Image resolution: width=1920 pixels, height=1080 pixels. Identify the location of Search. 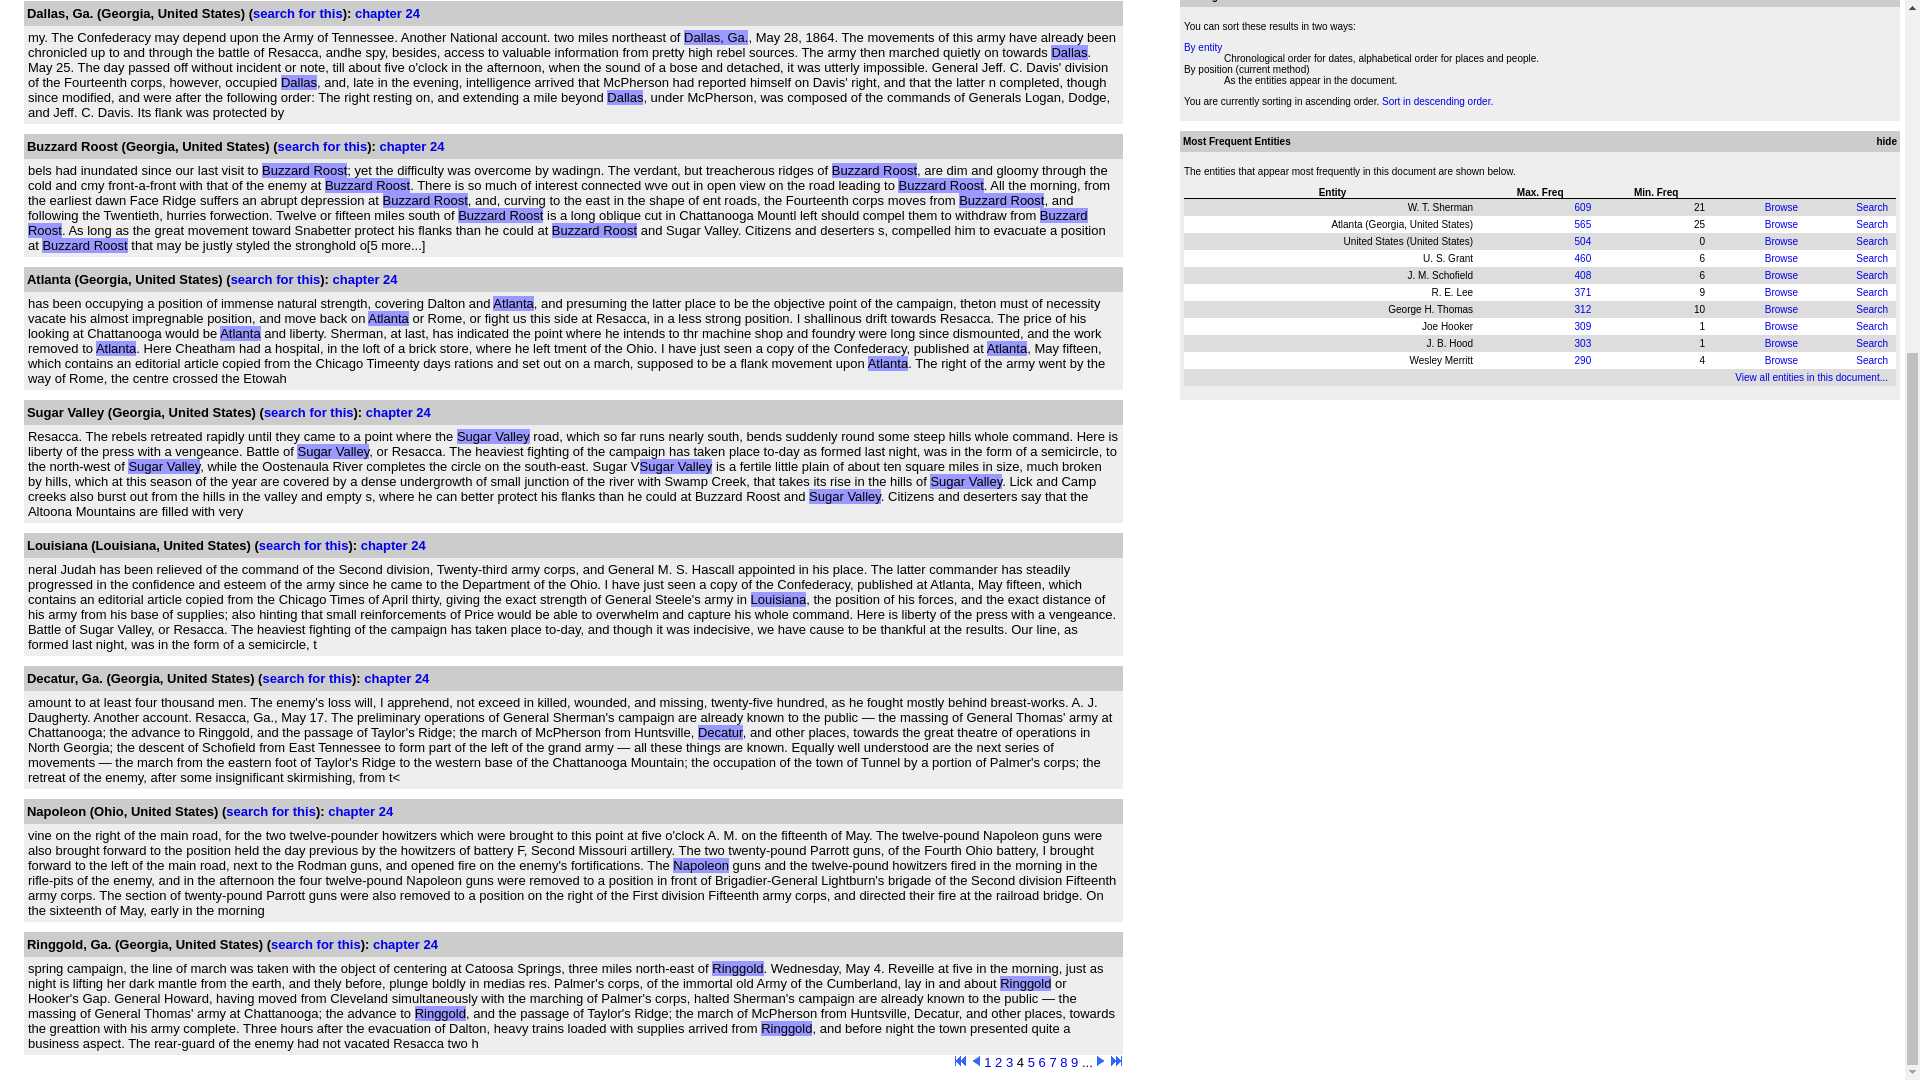
(1872, 292).